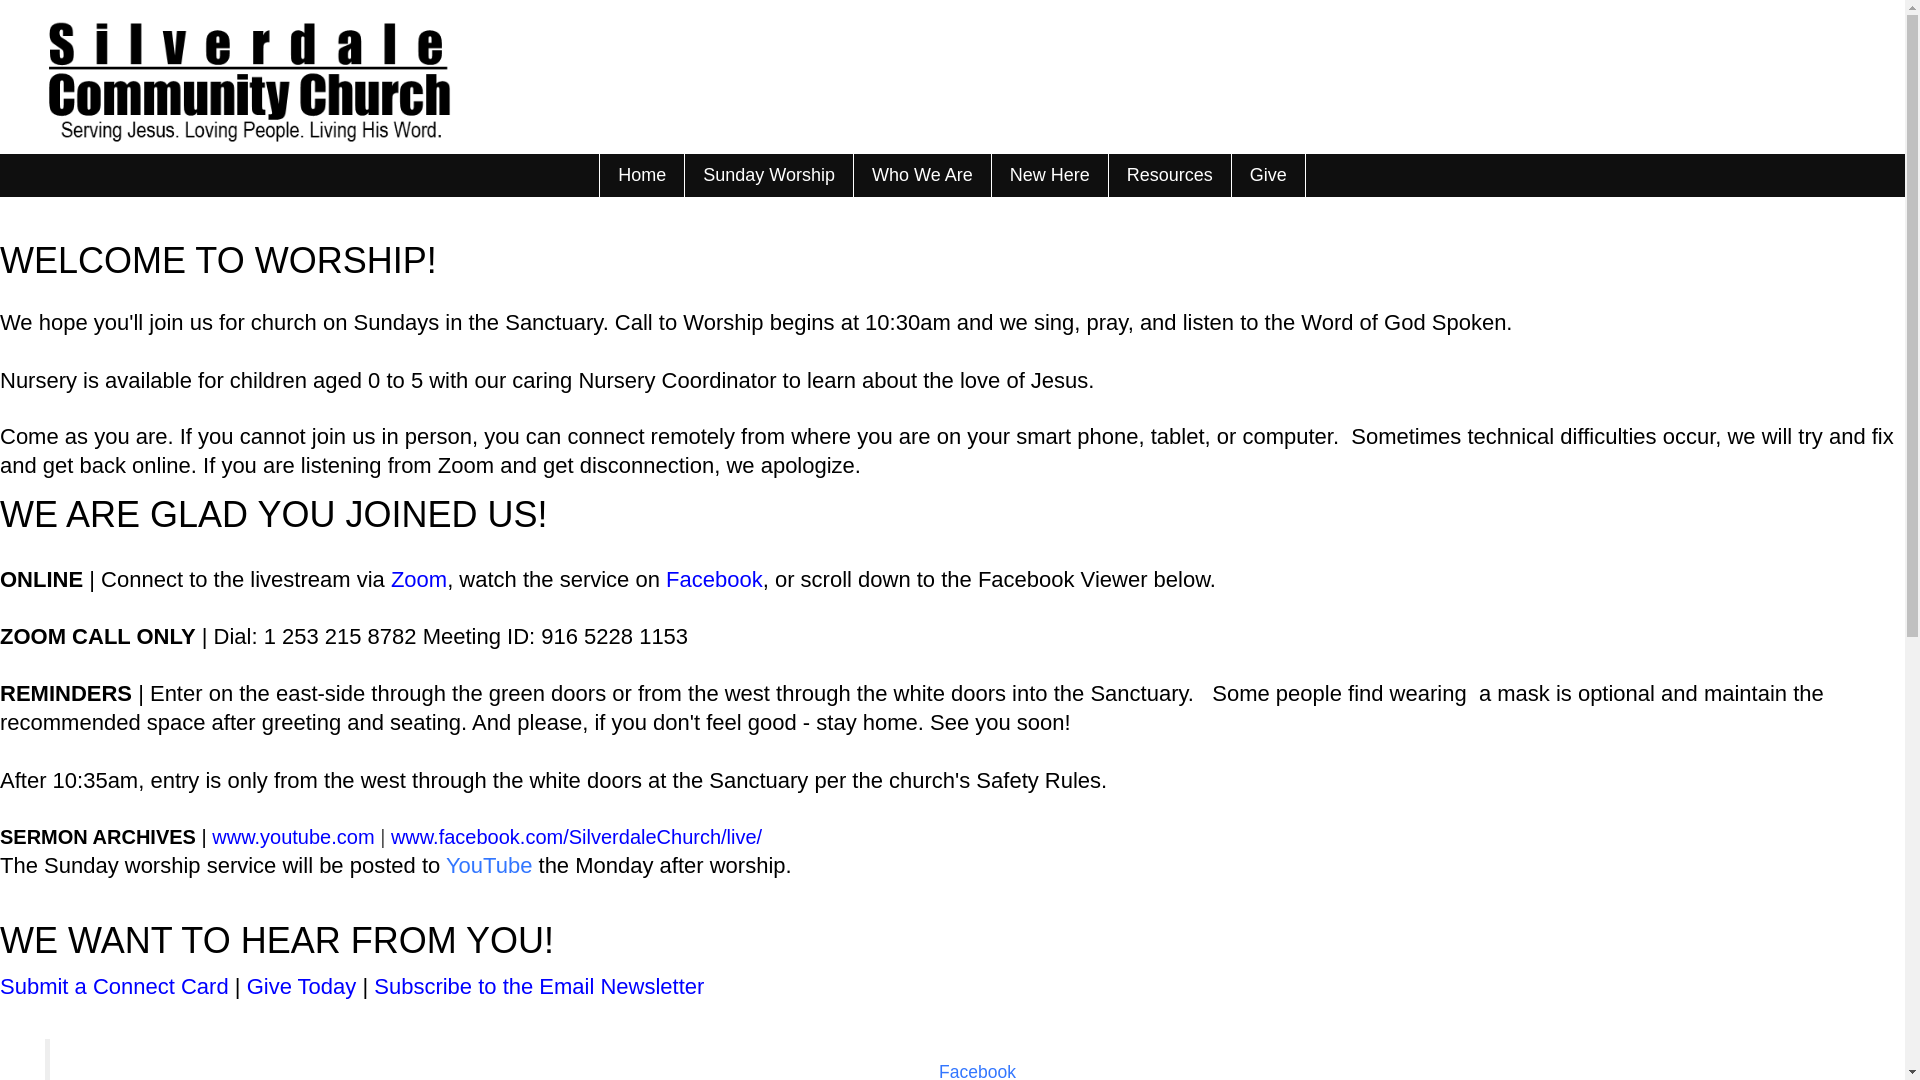  I want to click on Home, so click(641, 175).